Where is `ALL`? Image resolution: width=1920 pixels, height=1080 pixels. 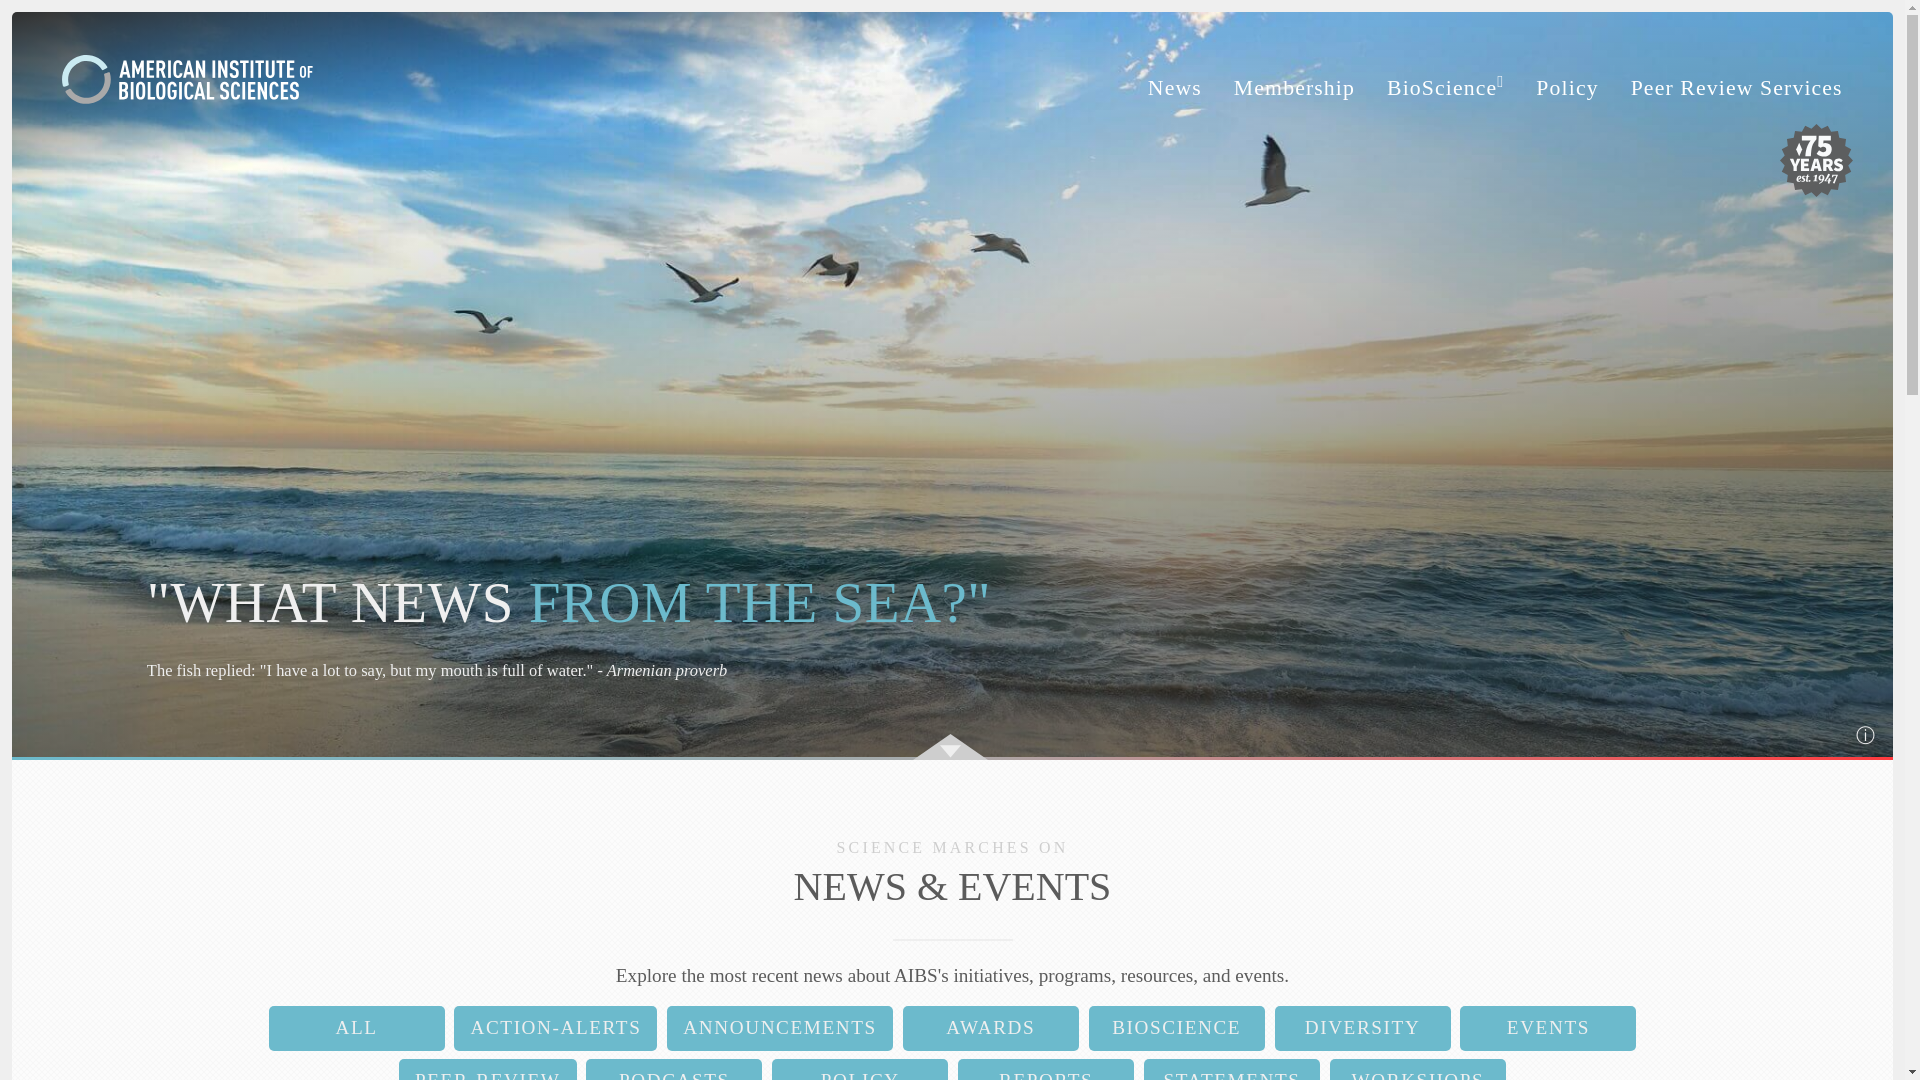
ALL is located at coordinates (356, 1028).